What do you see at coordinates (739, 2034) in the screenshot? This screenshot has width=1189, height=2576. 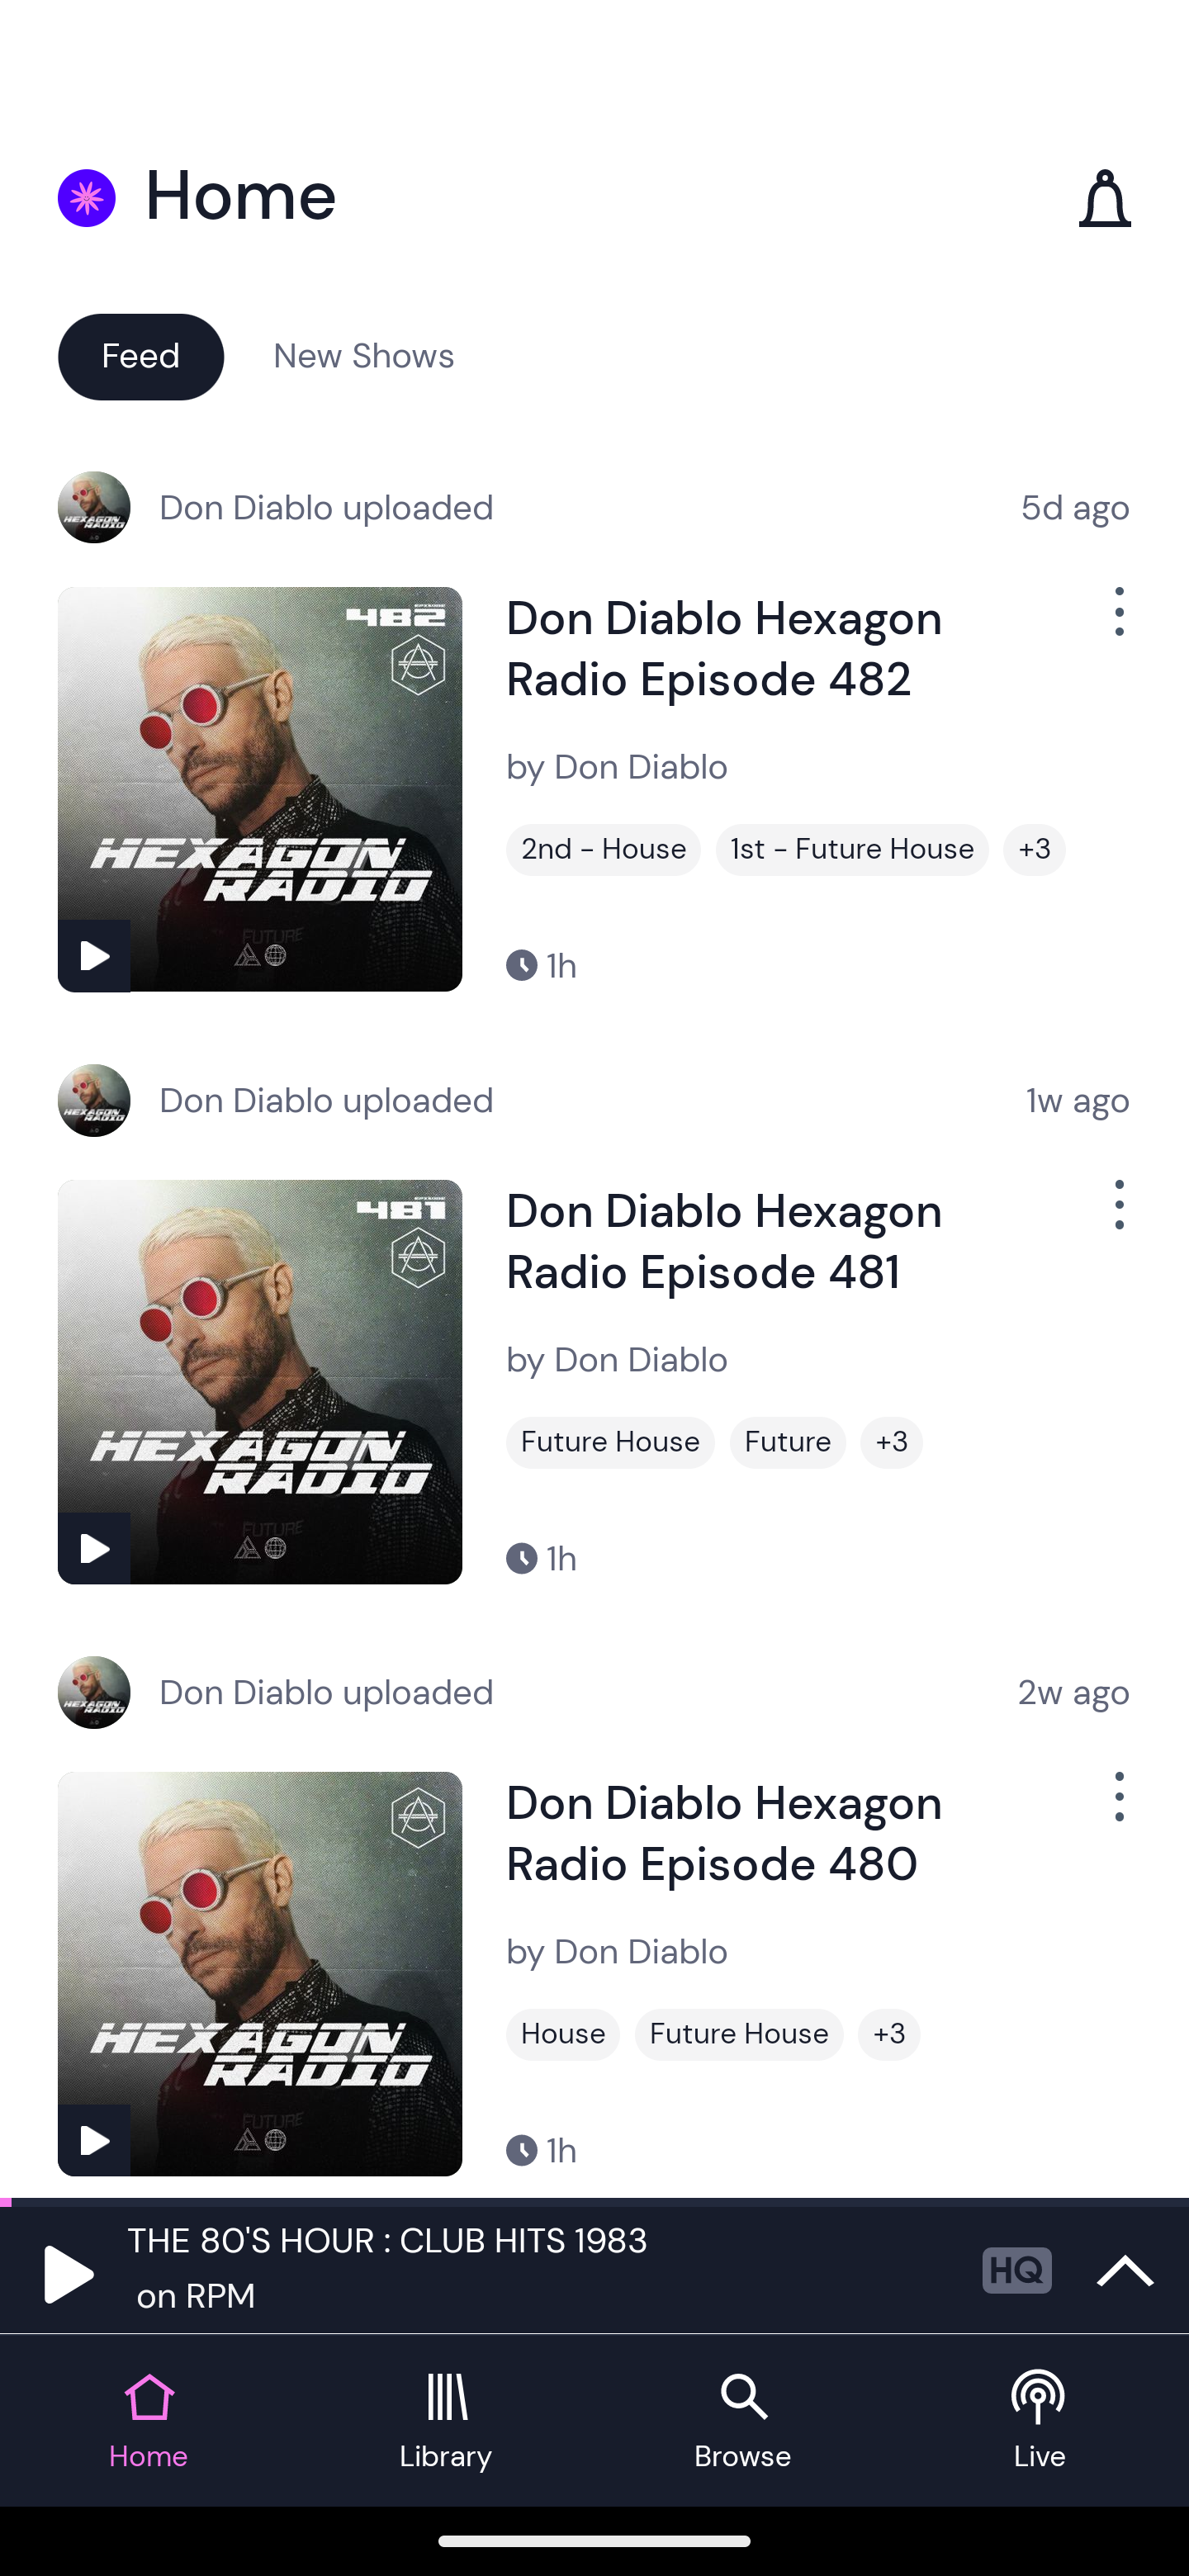 I see `Future House` at bounding box center [739, 2034].